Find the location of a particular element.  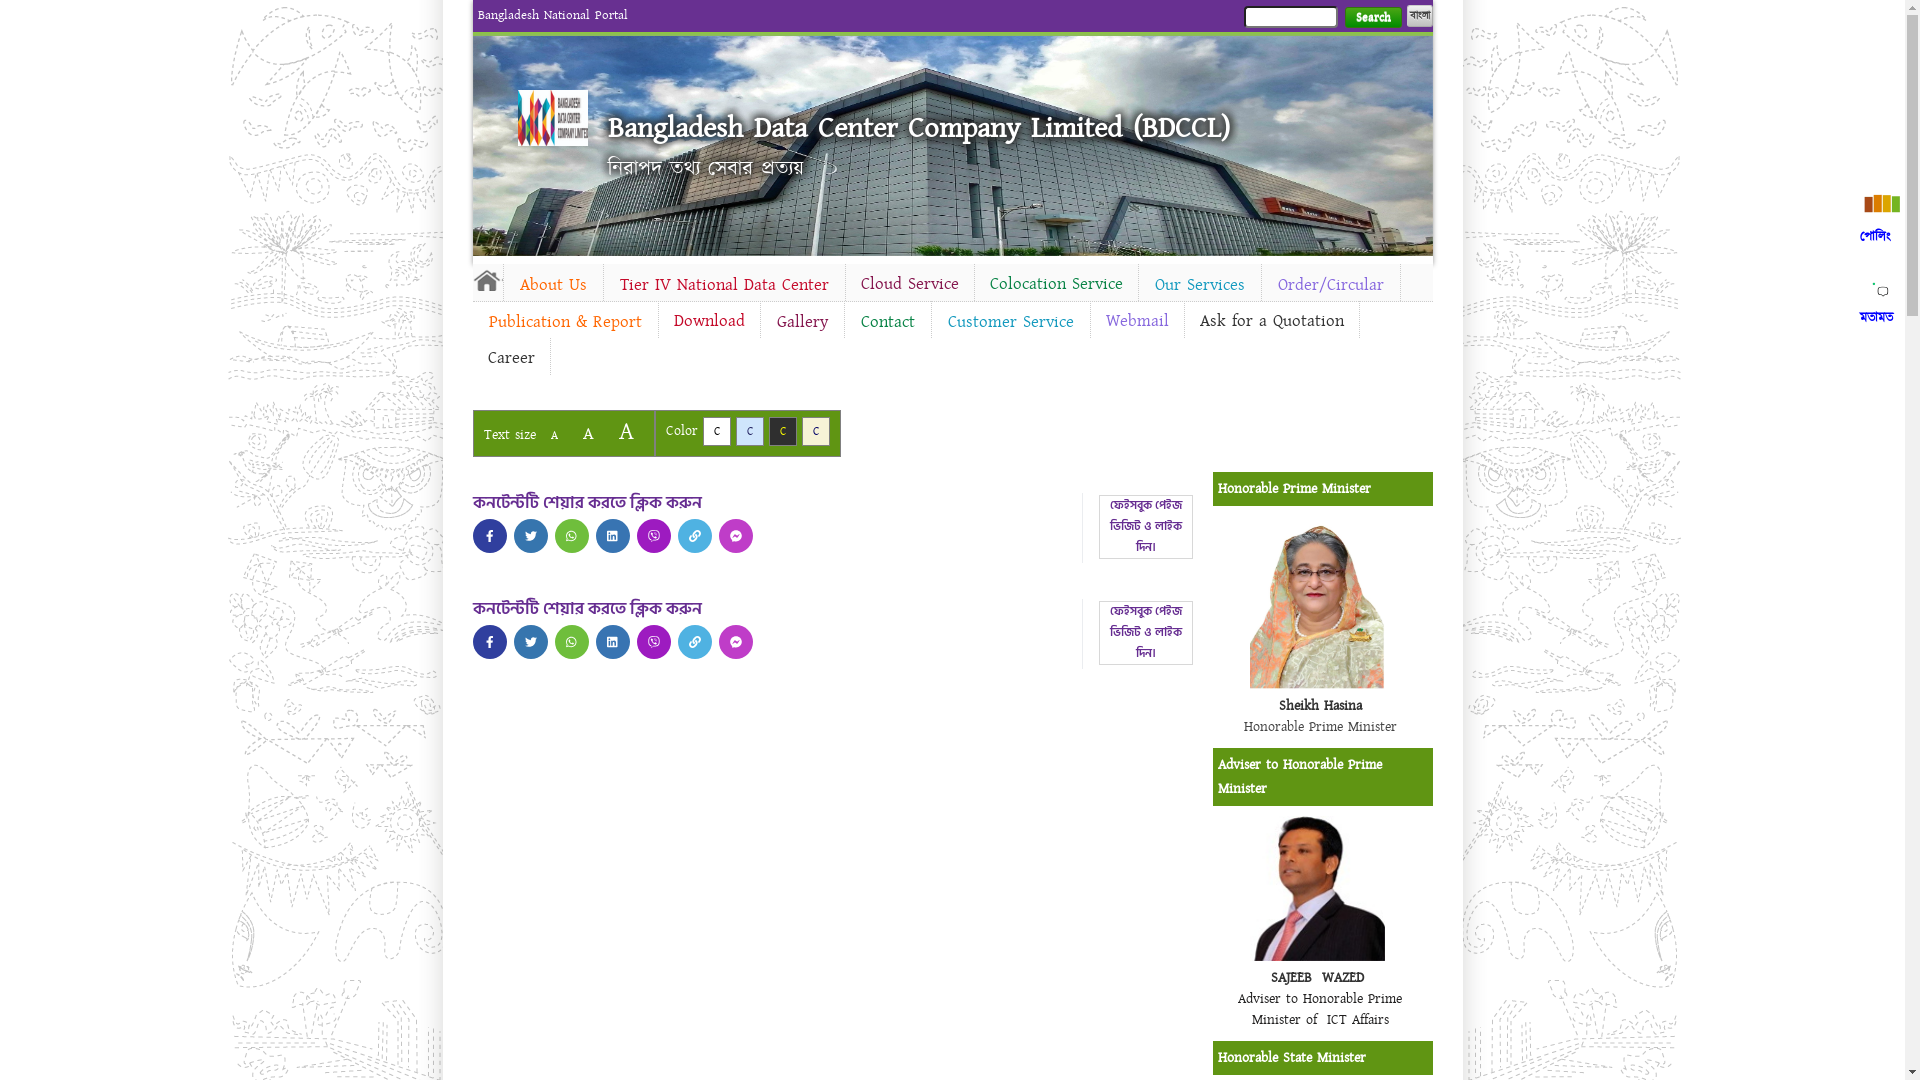

C is located at coordinates (816, 432).